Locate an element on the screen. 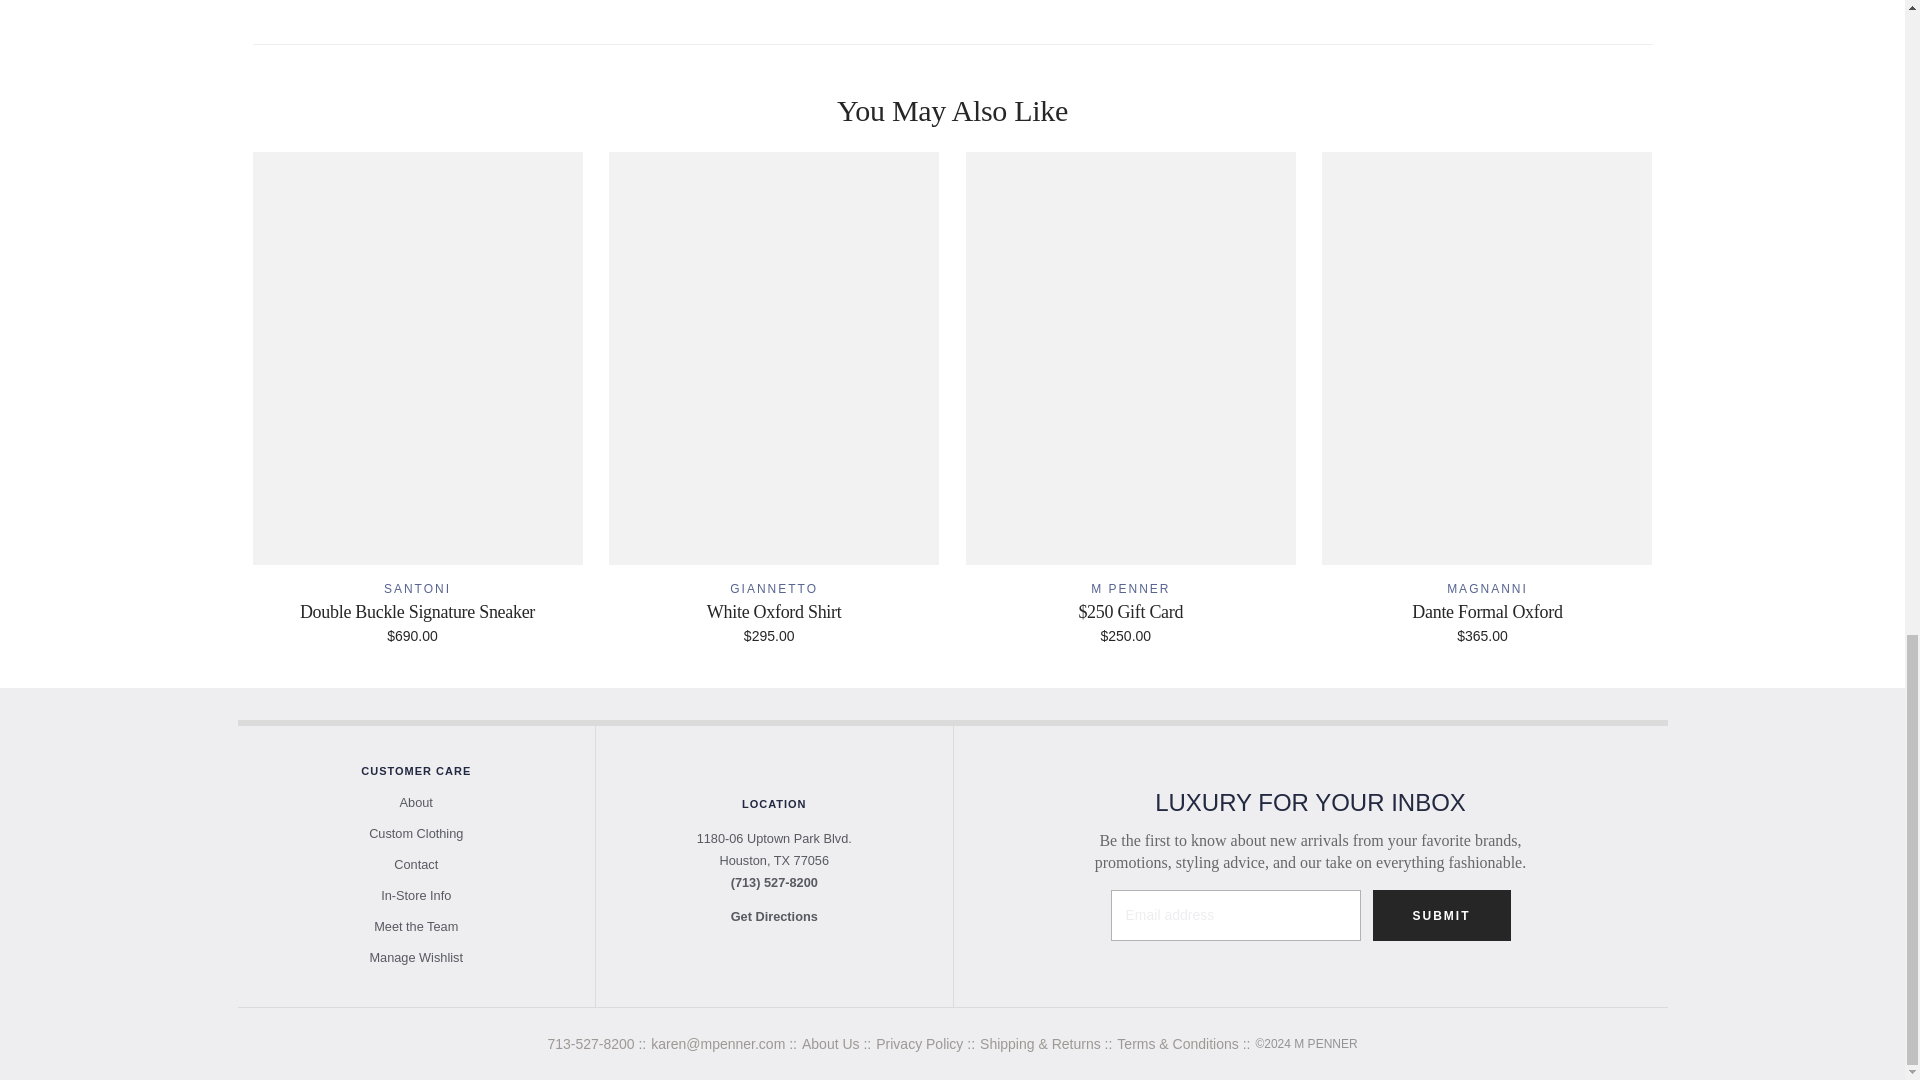 This screenshot has width=1920, height=1080. Santoni is located at coordinates (418, 589).